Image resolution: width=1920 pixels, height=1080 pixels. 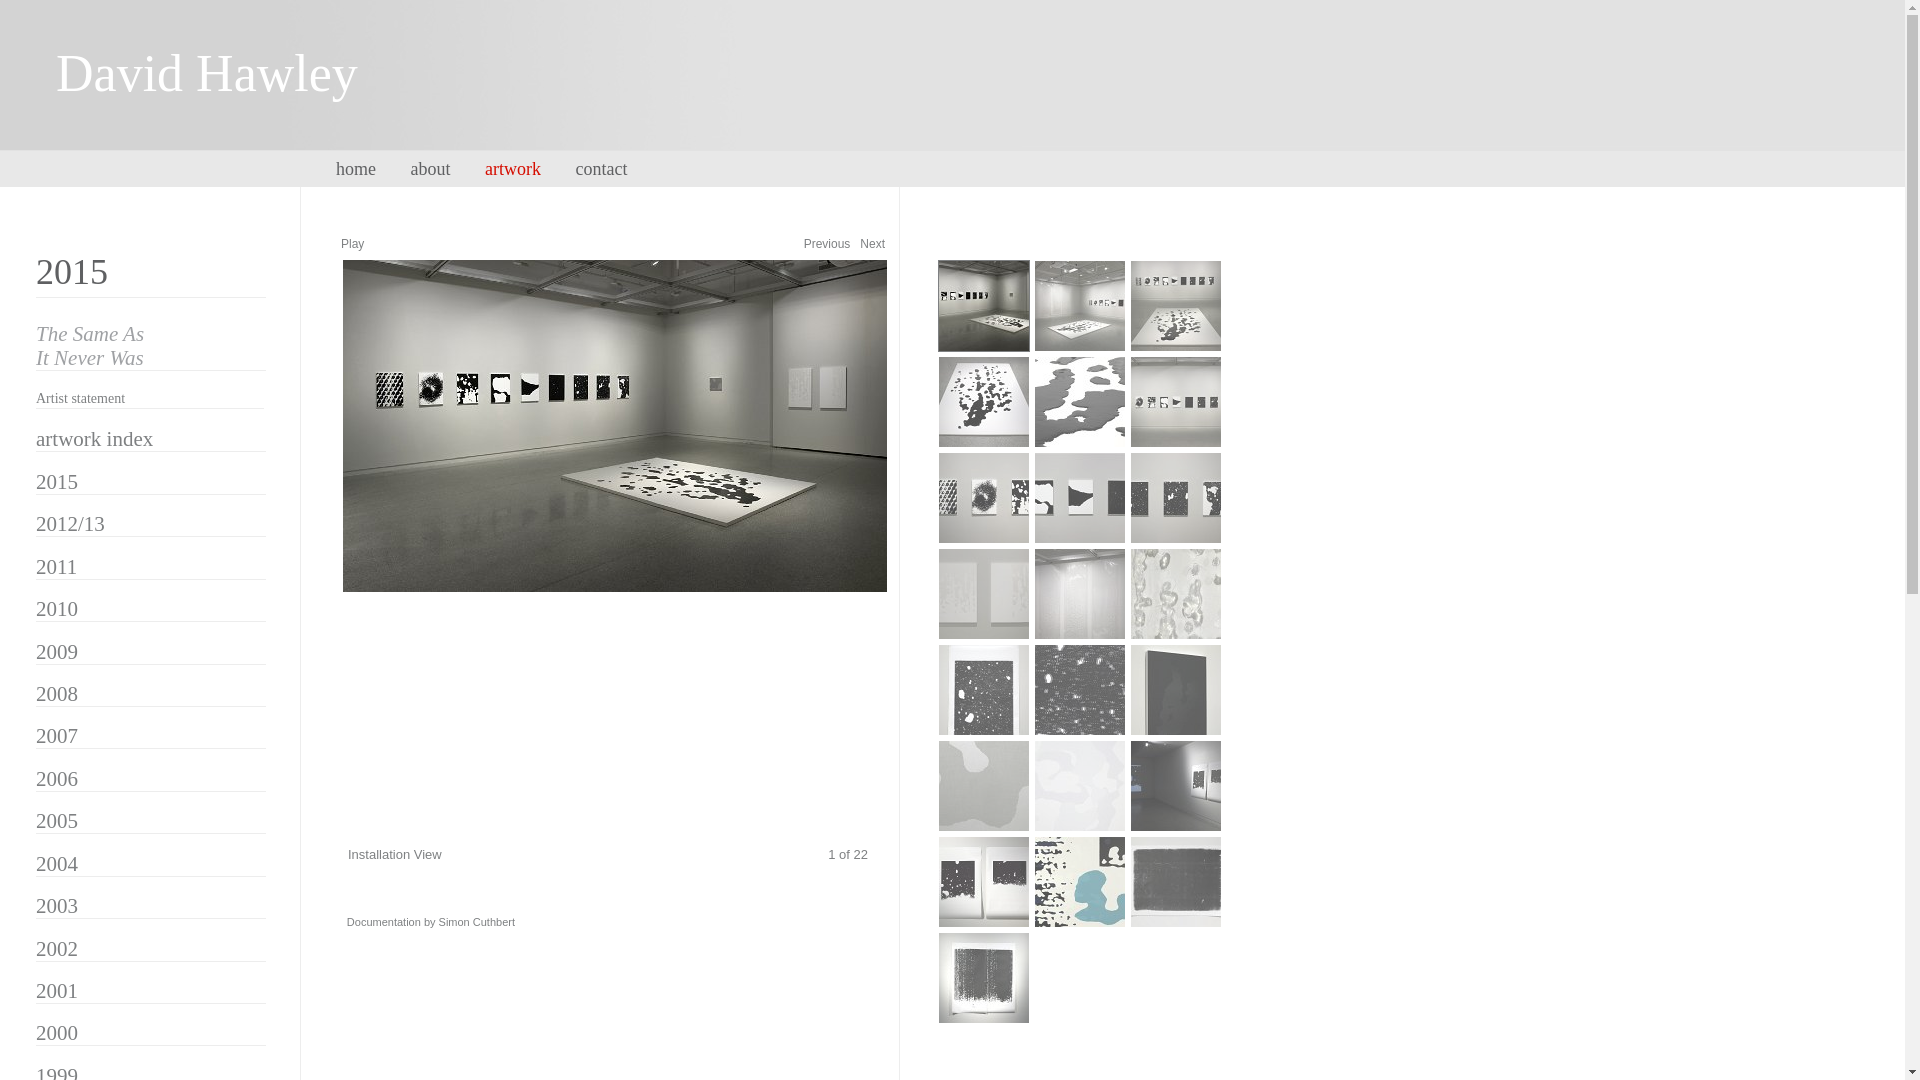 I want to click on Play, so click(x=352, y=244).